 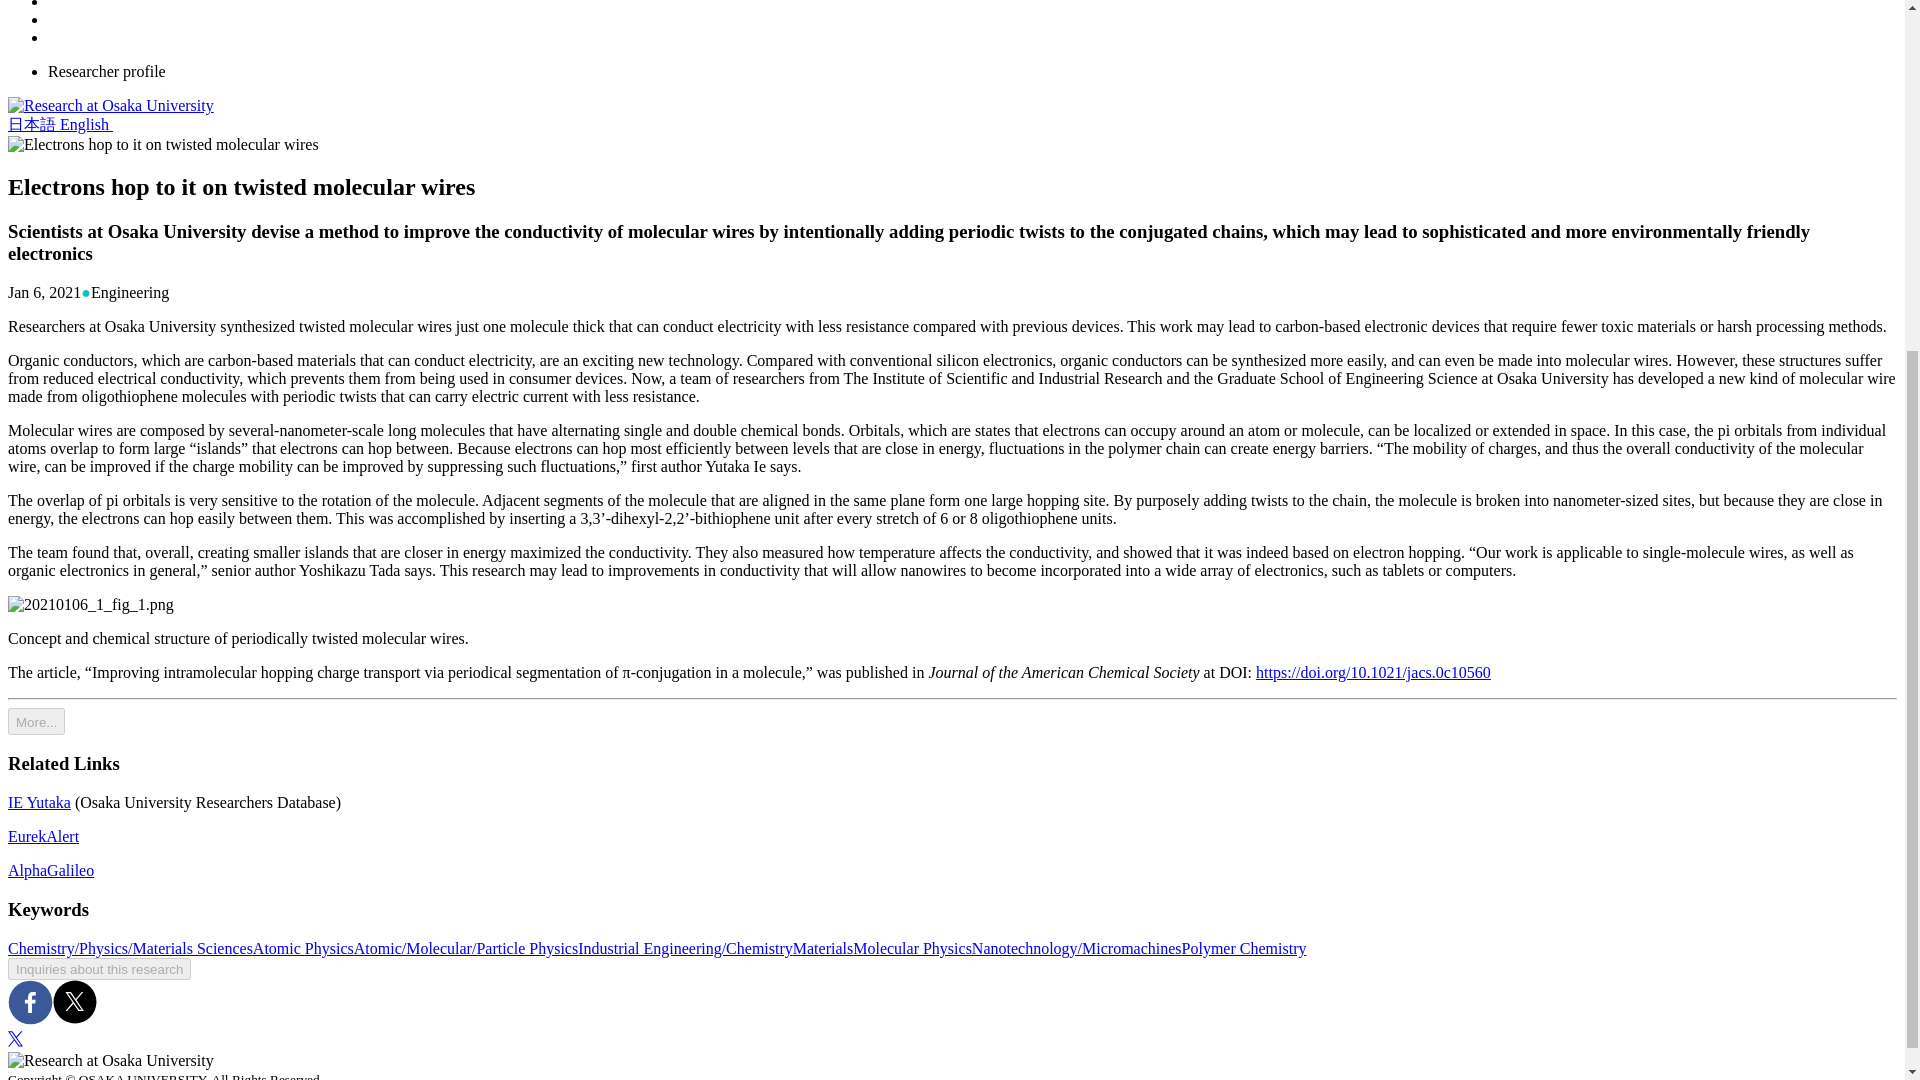 I want to click on English , so click(x=86, y=124).